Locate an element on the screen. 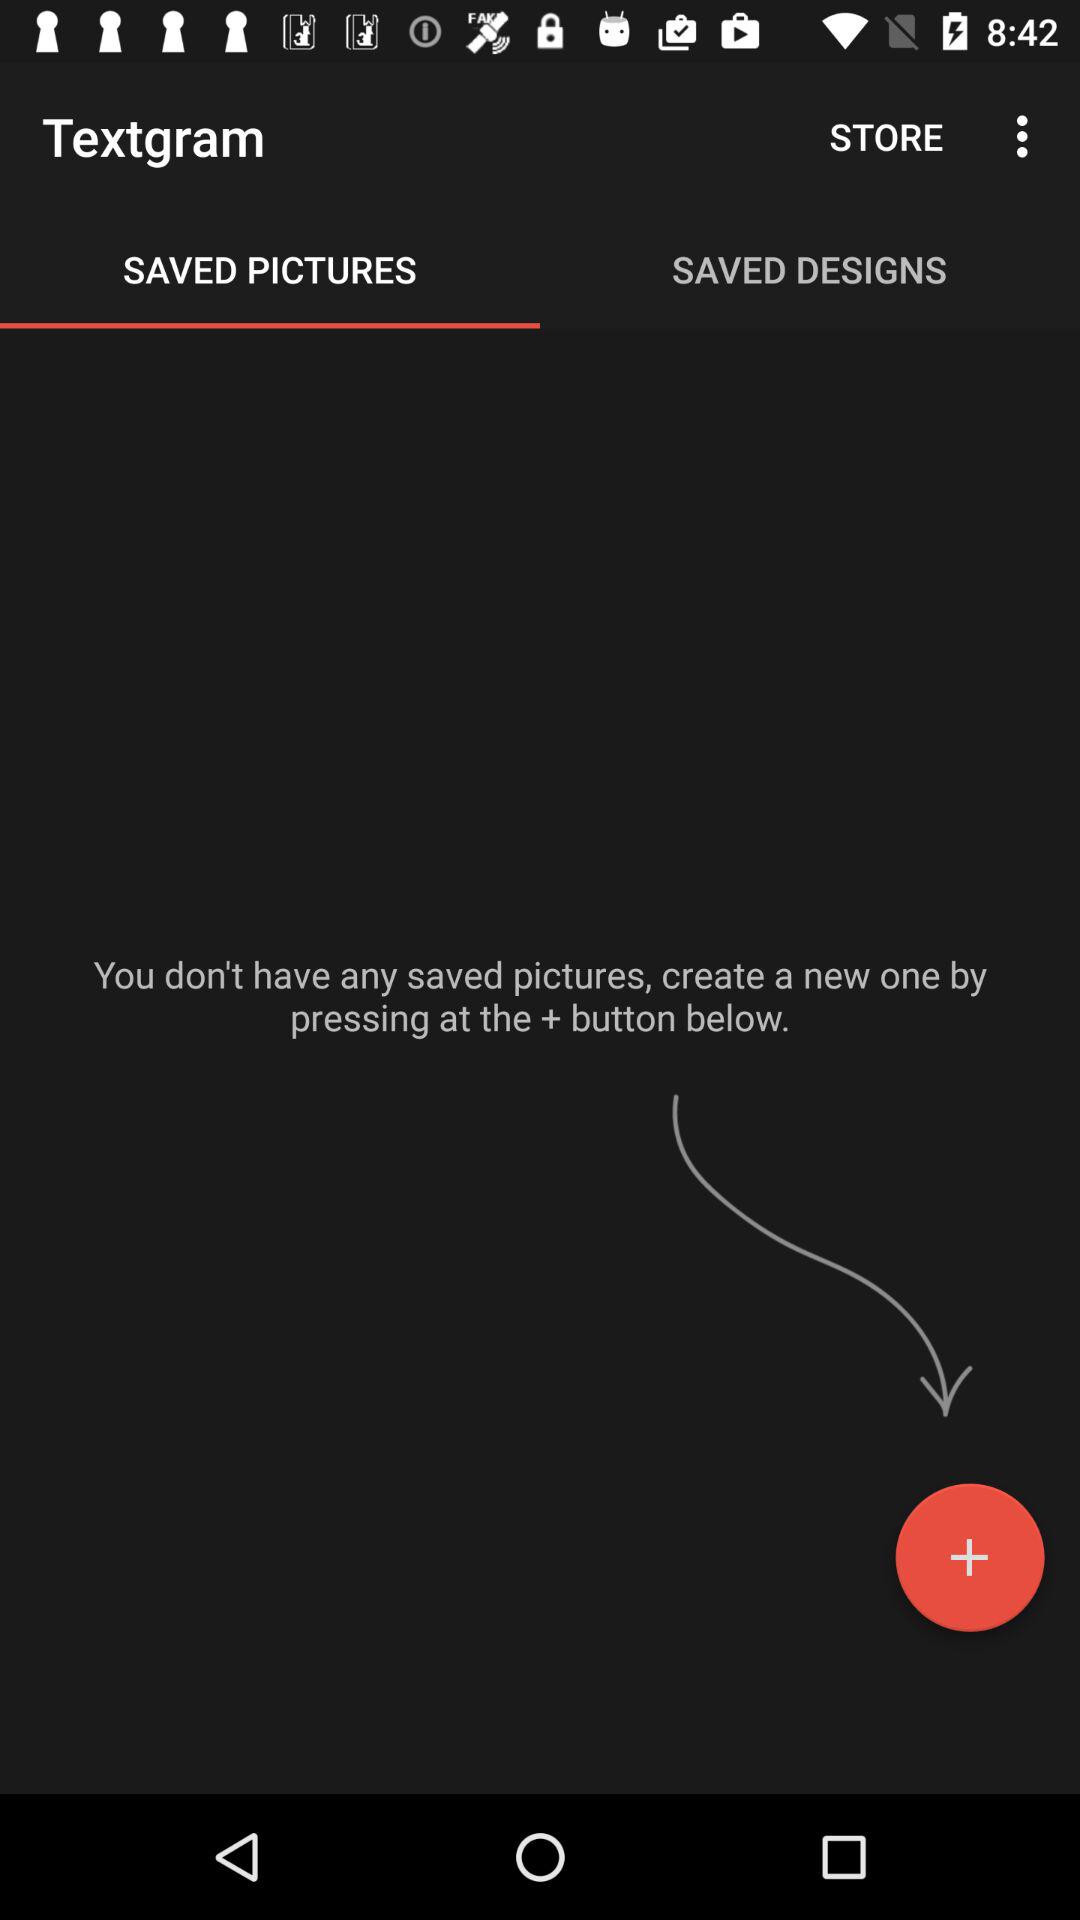 This screenshot has height=1920, width=1080. click icon to the right of store icon is located at coordinates (1028, 136).